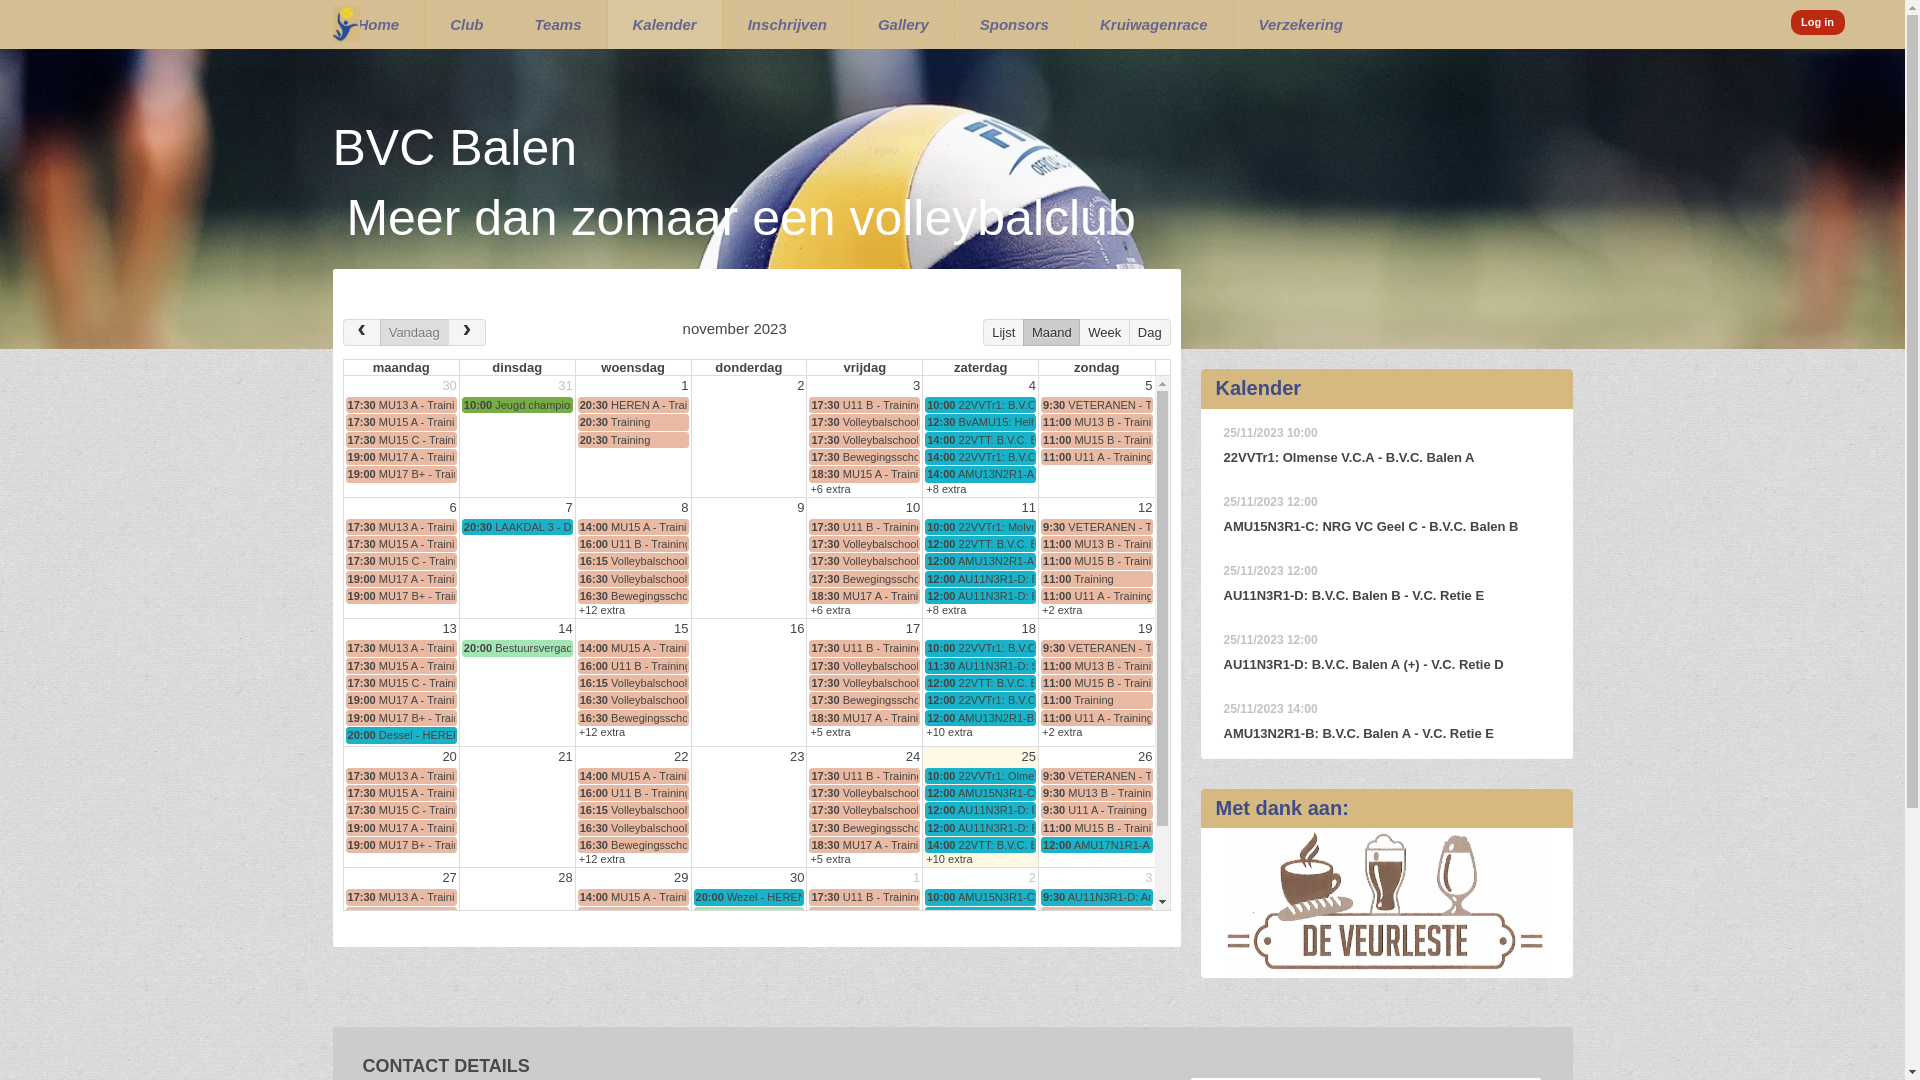 Image resolution: width=1920 pixels, height=1080 pixels. Describe the element at coordinates (830, 859) in the screenshot. I see `+5 extra` at that location.